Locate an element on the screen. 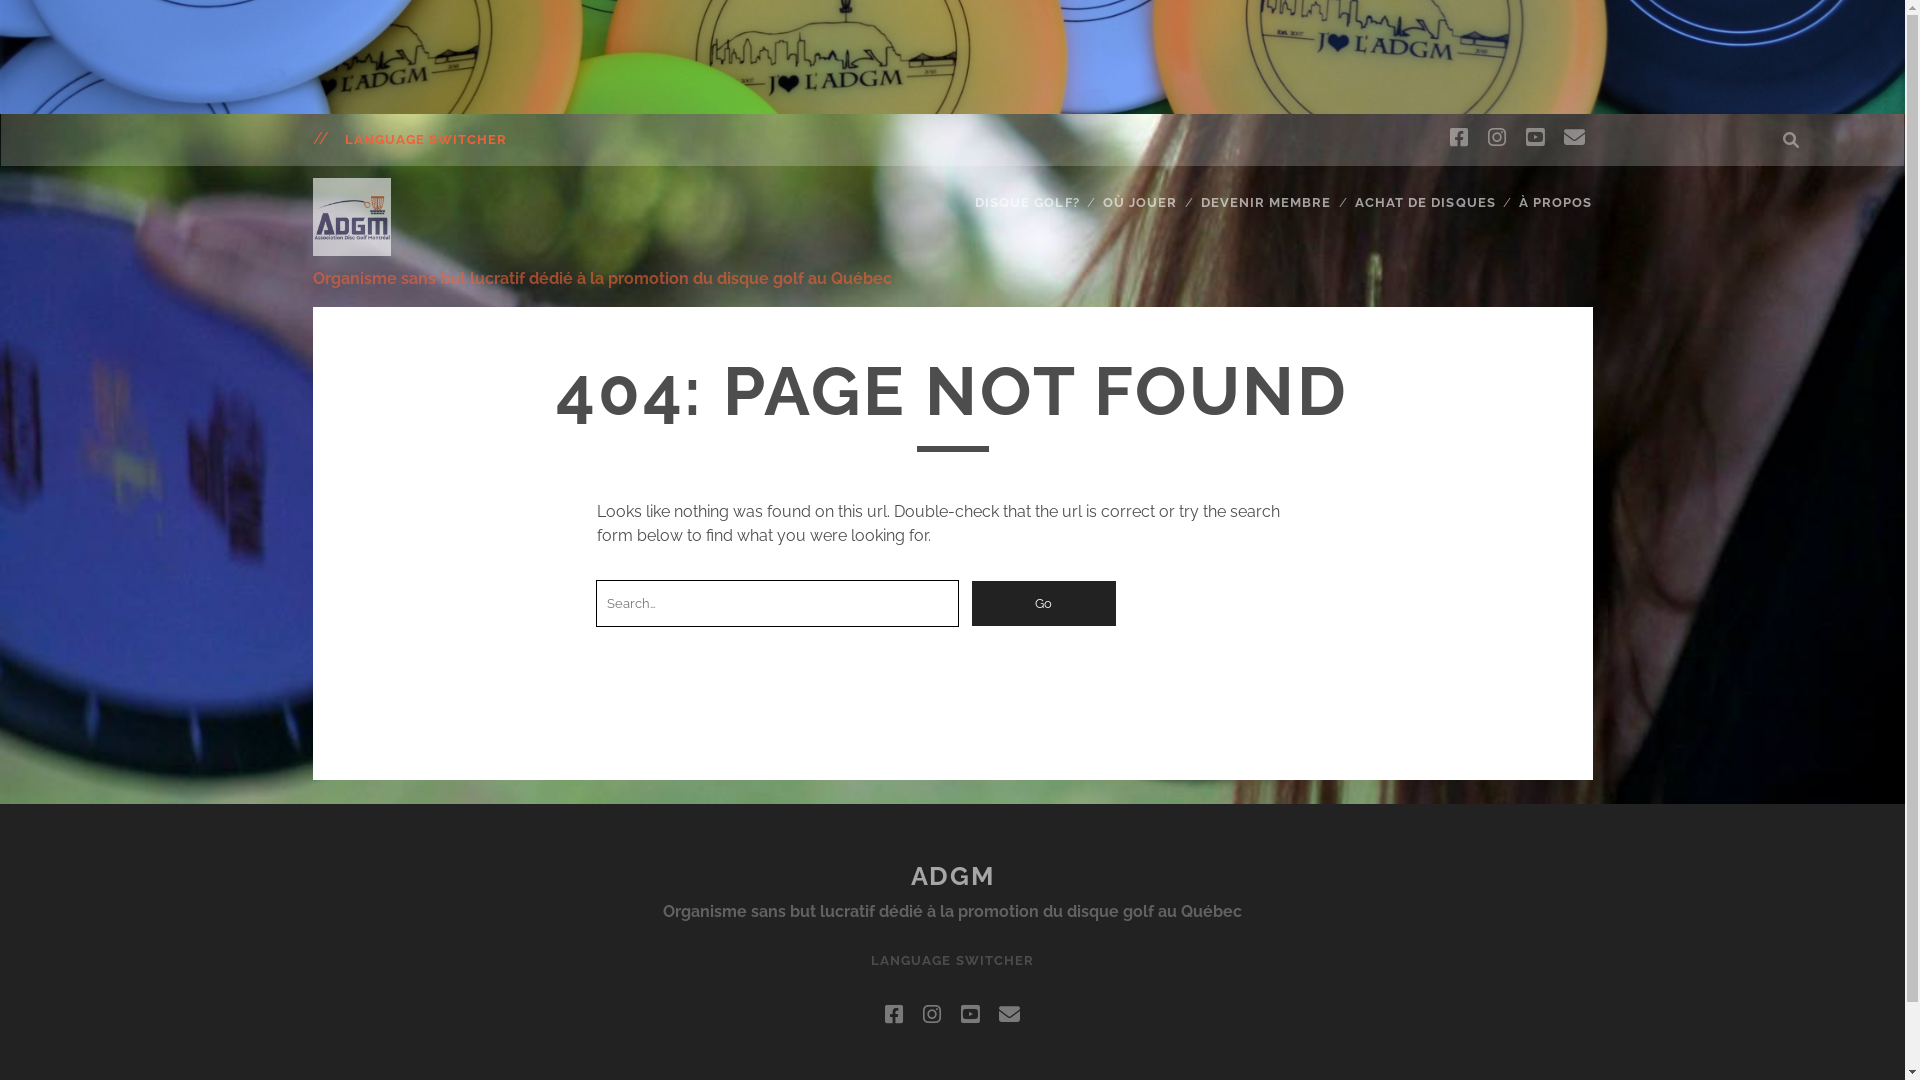 This screenshot has width=1920, height=1080. Search for: is located at coordinates (778, 604).